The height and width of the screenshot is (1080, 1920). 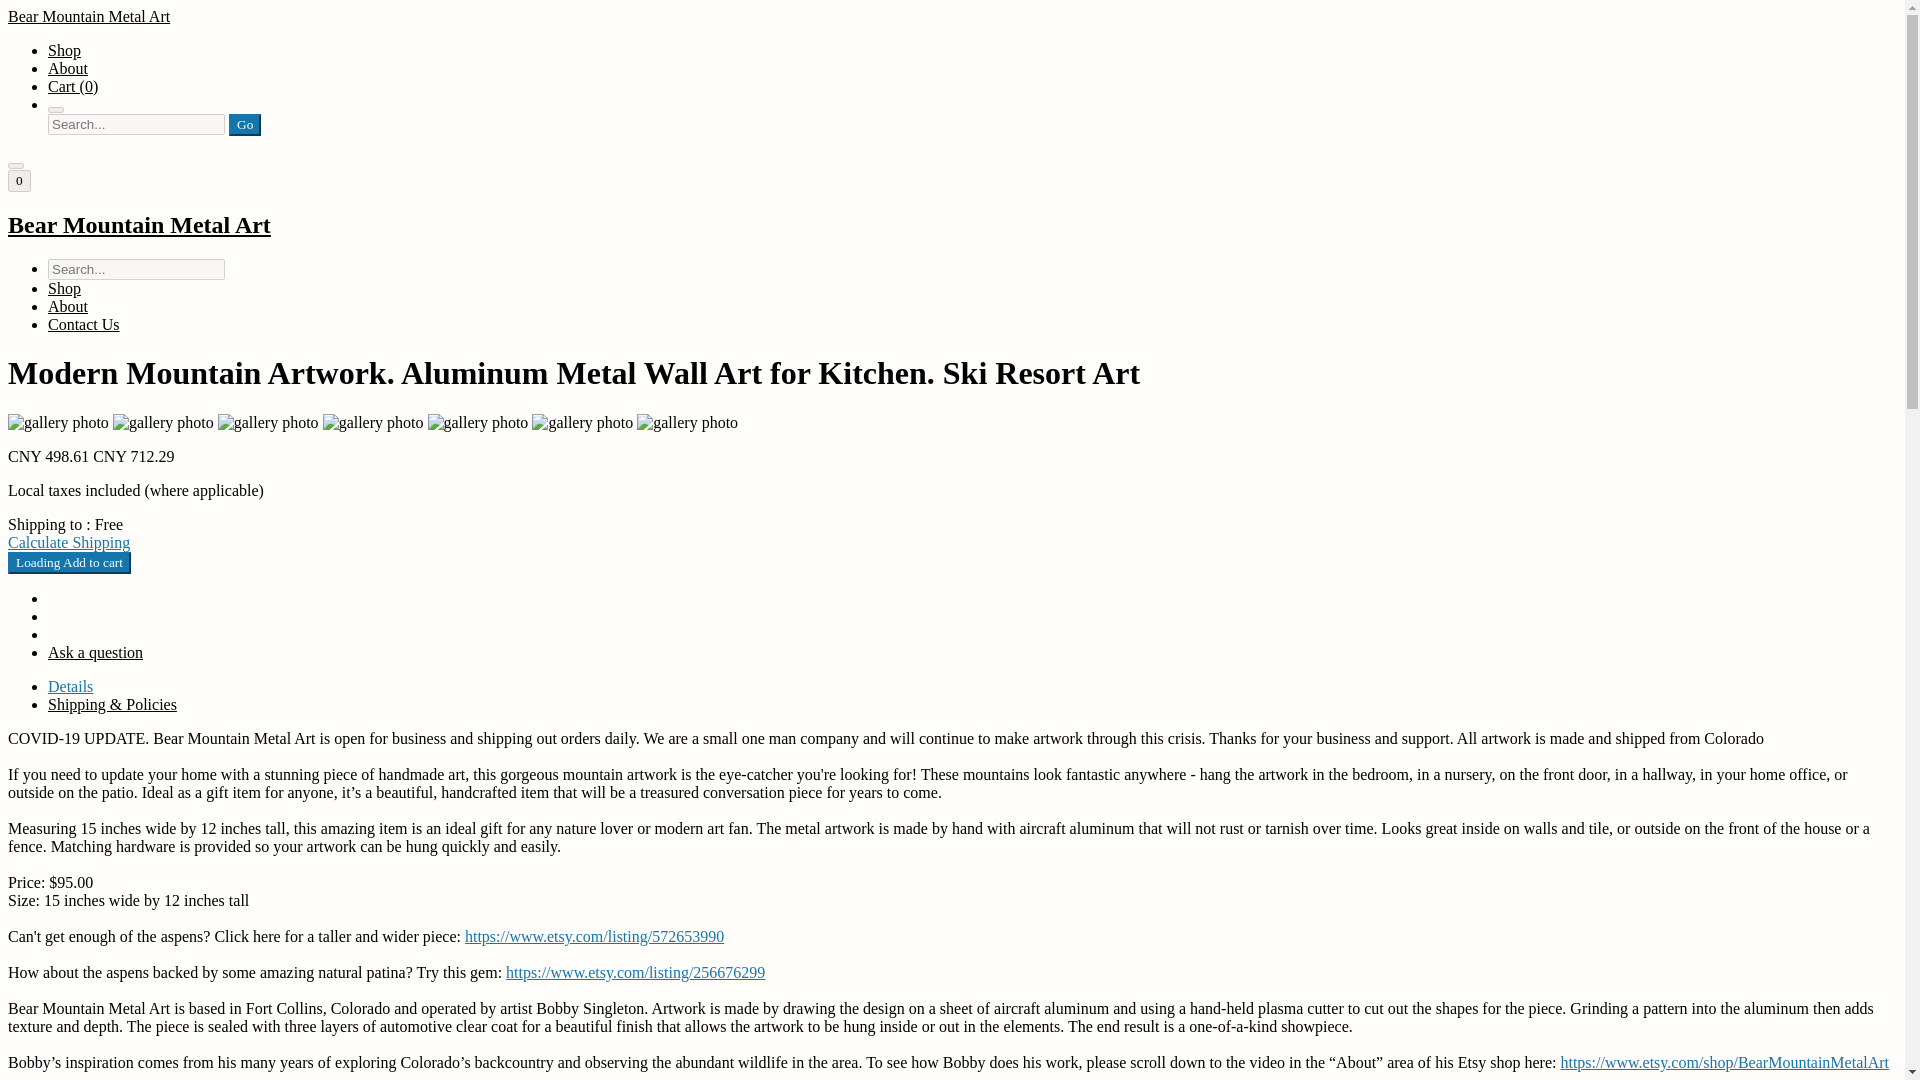 What do you see at coordinates (244, 125) in the screenshot?
I see `Go` at bounding box center [244, 125].